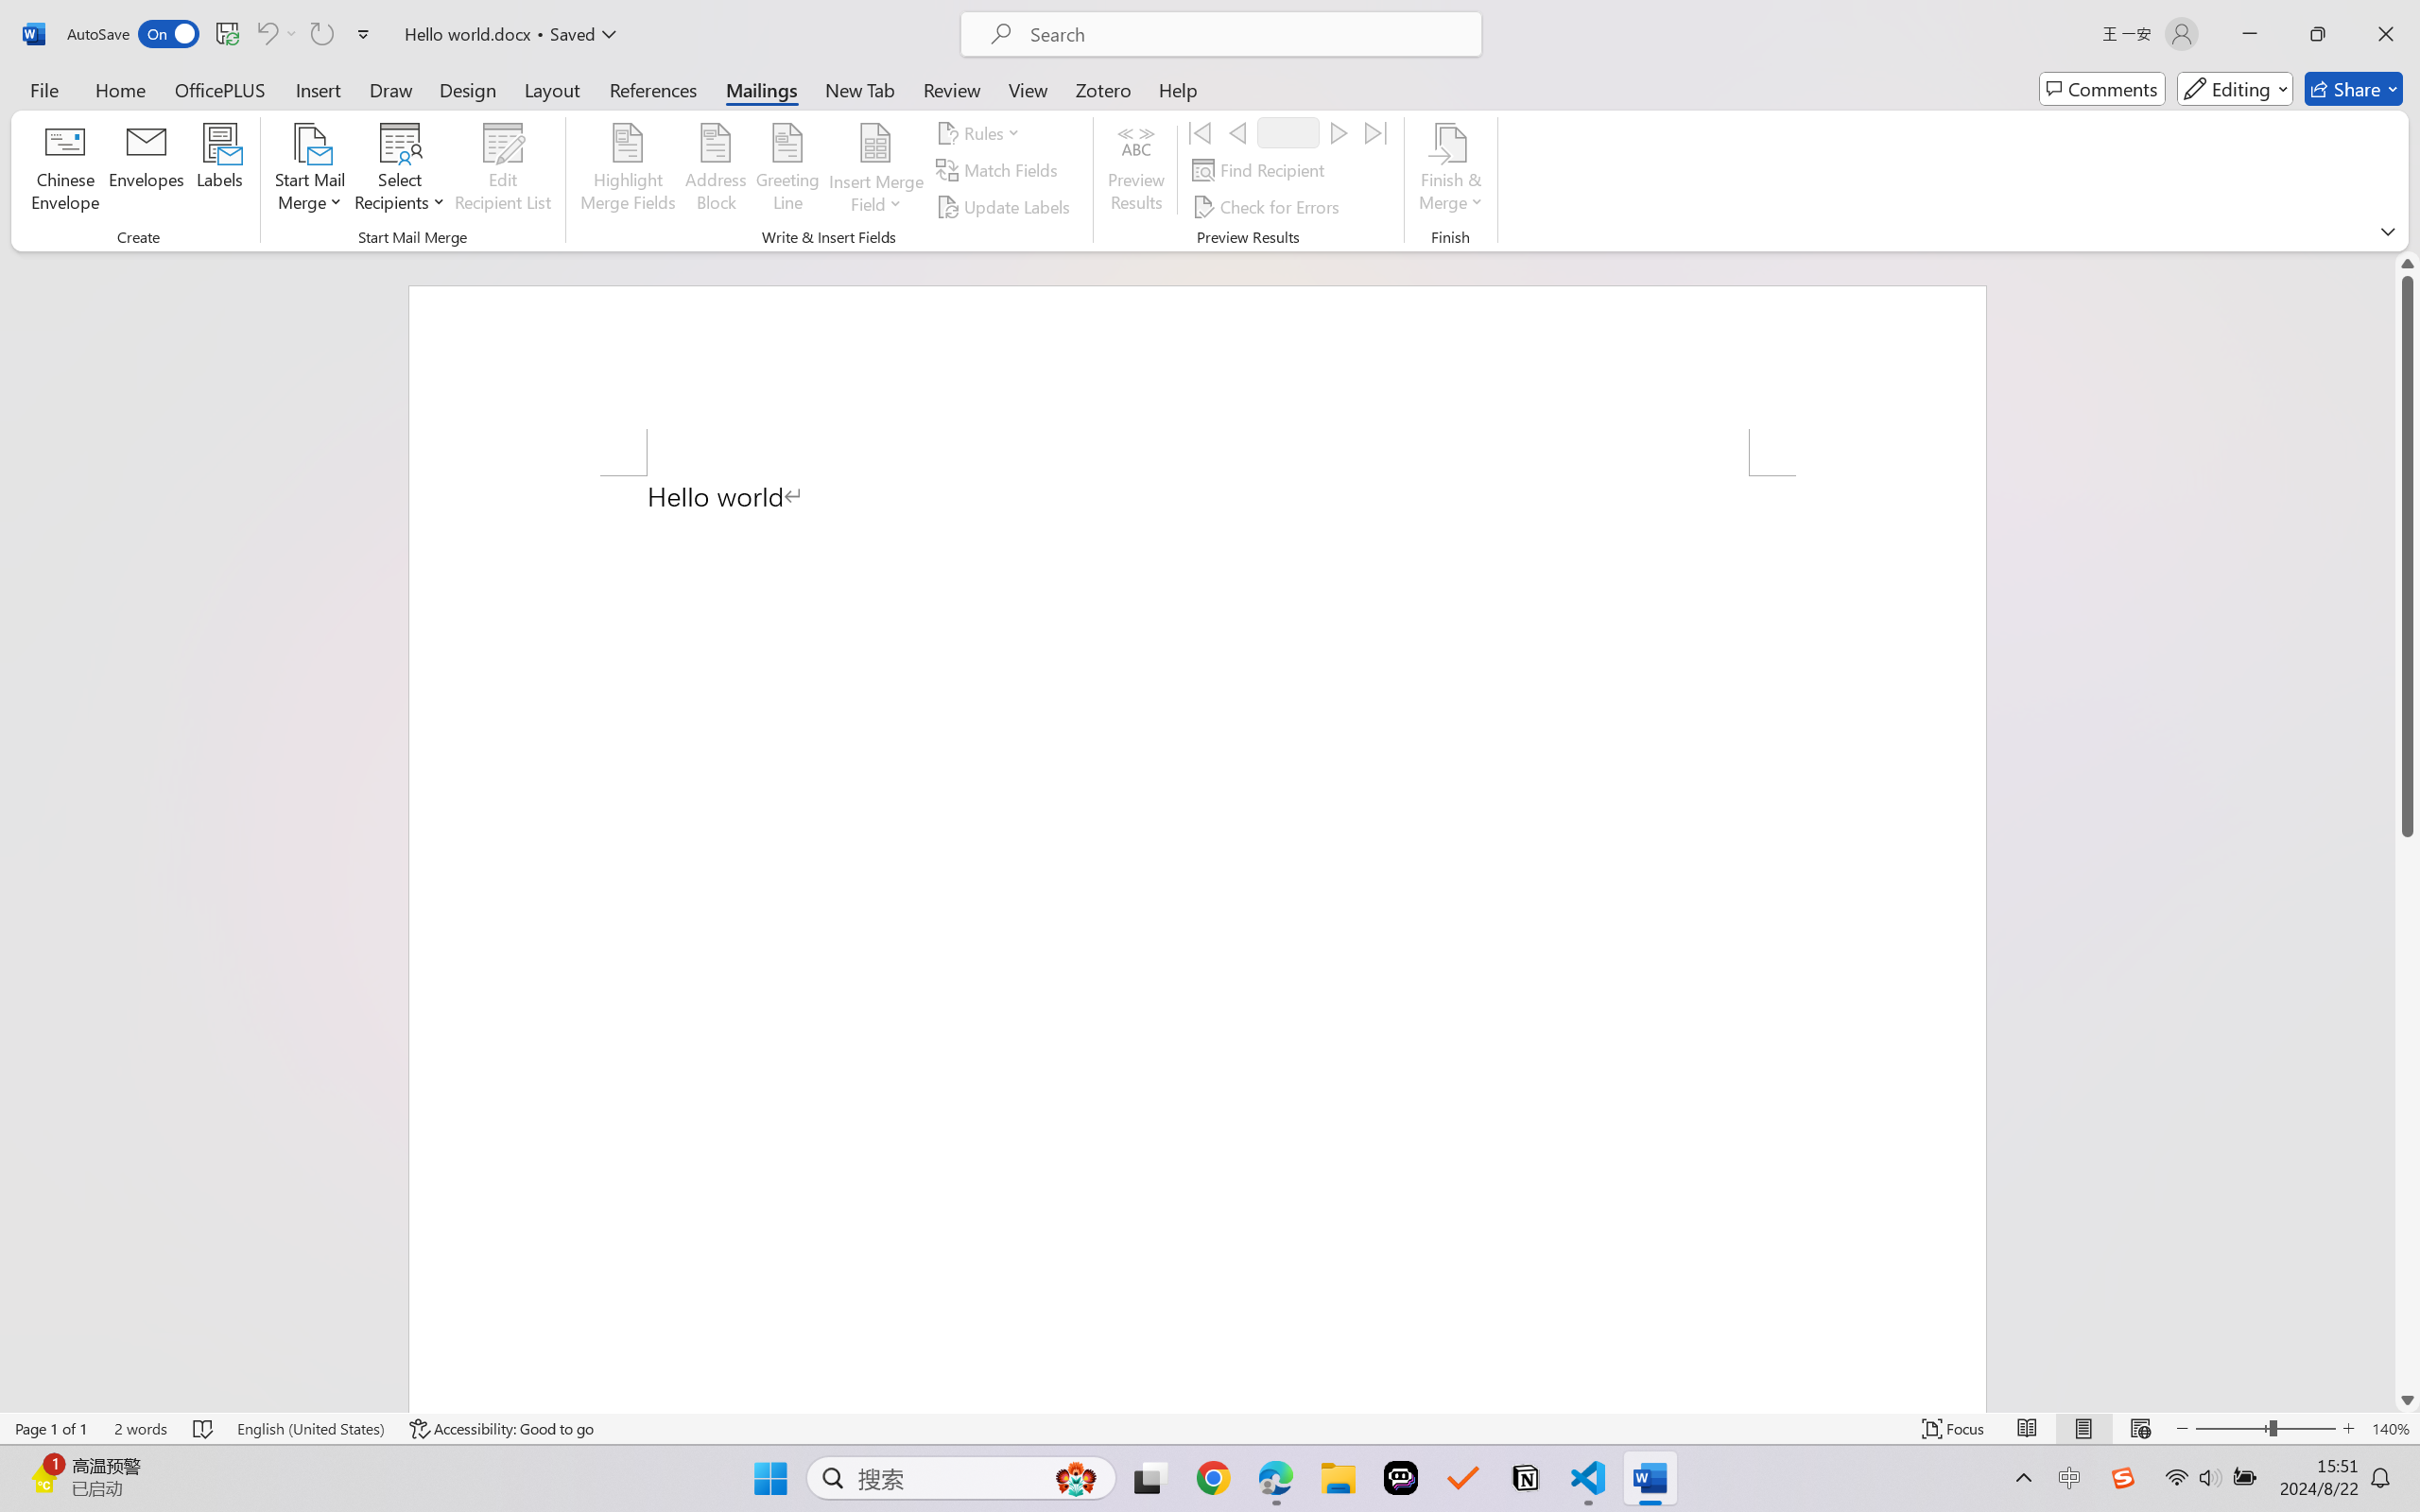 The width and height of the screenshot is (2420, 1512). What do you see at coordinates (2250, 34) in the screenshot?
I see `Minimize` at bounding box center [2250, 34].